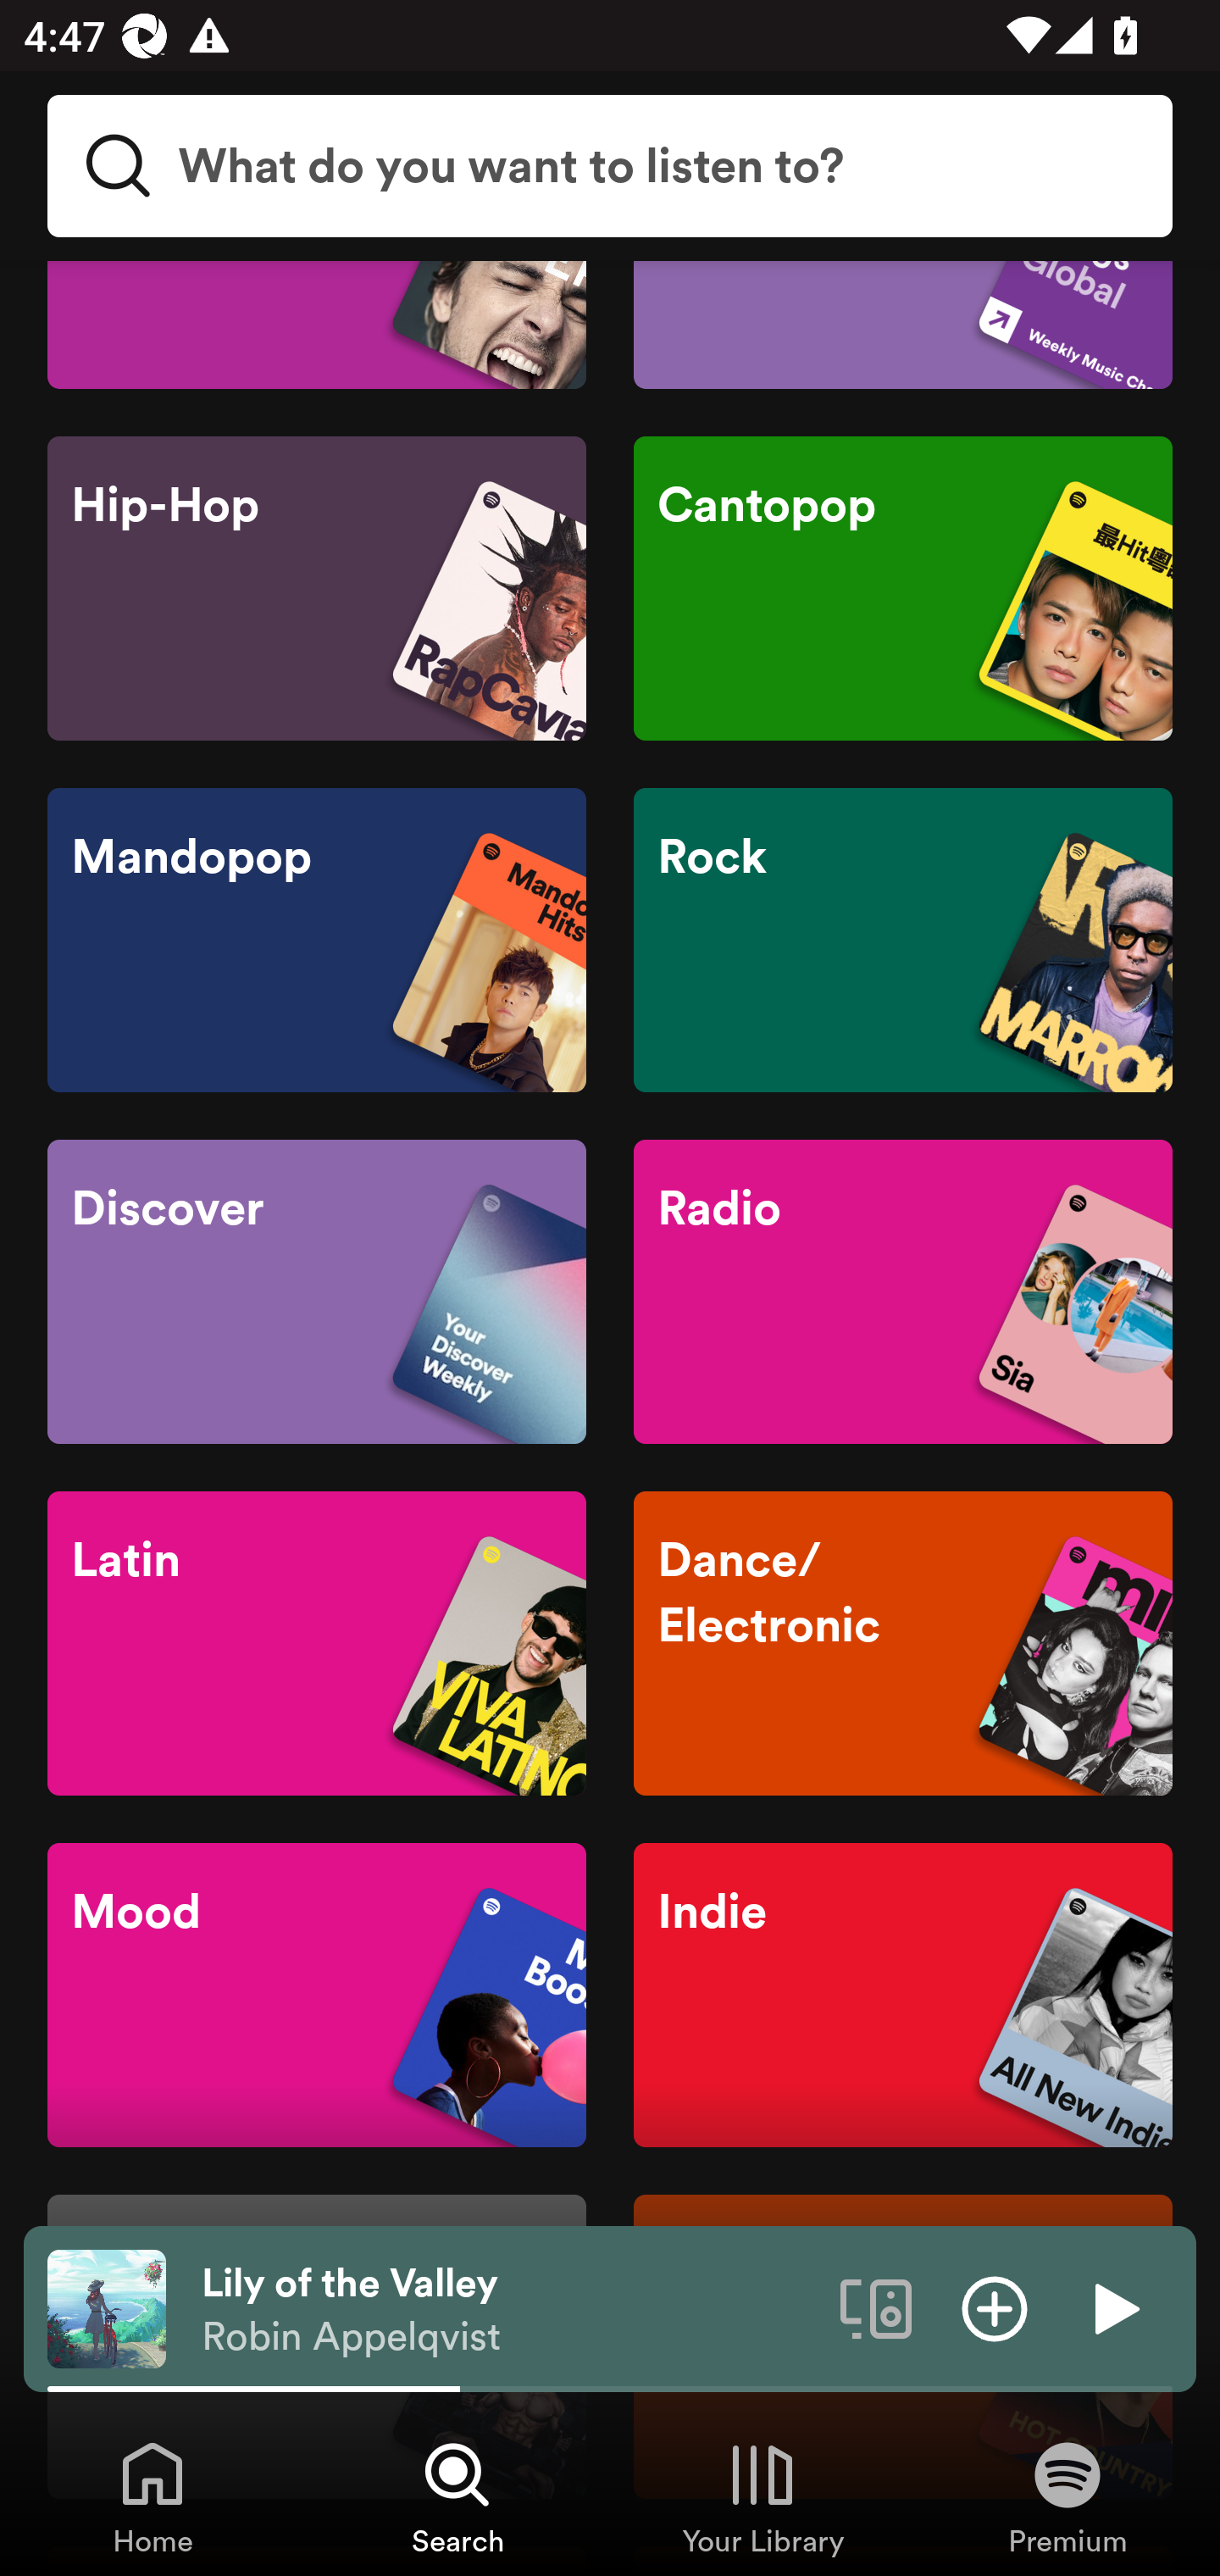 This screenshot has width=1220, height=2576. Describe the element at coordinates (762, 2496) in the screenshot. I see `Your Library, Tab 3 of 4 Your Library Your Library` at that location.